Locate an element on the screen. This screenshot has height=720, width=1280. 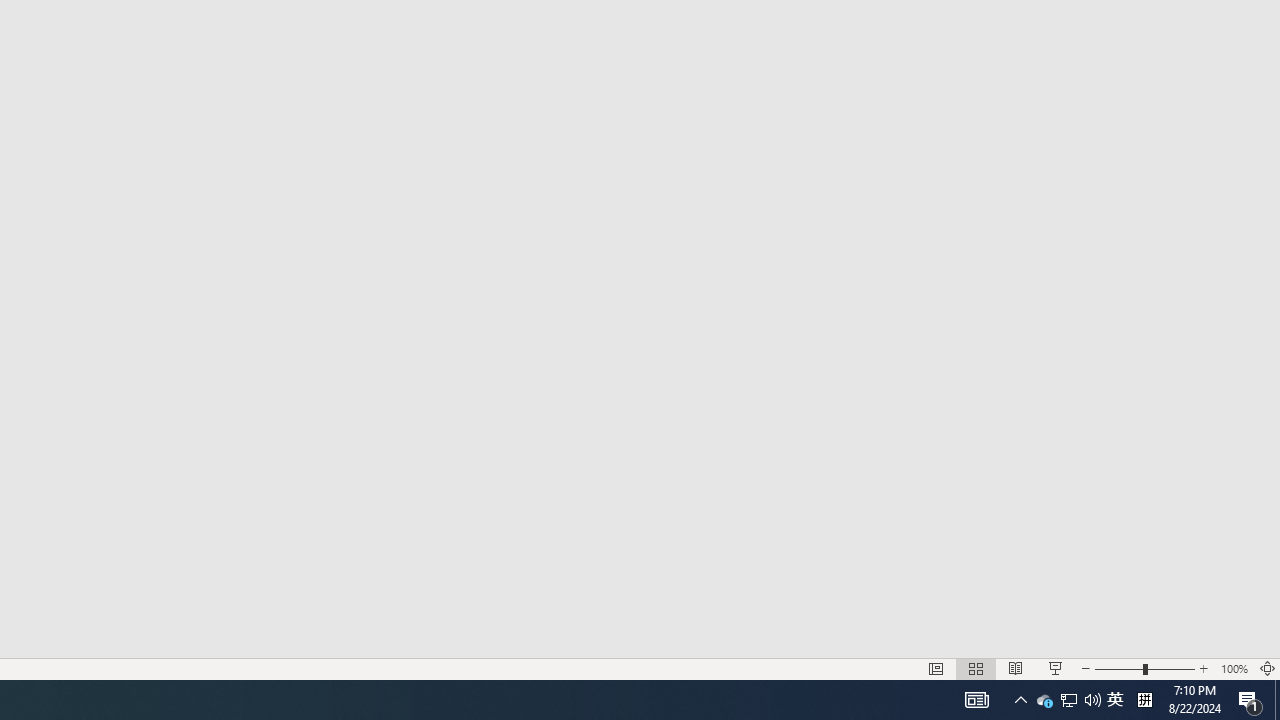
Zoom is located at coordinates (1144, 668).